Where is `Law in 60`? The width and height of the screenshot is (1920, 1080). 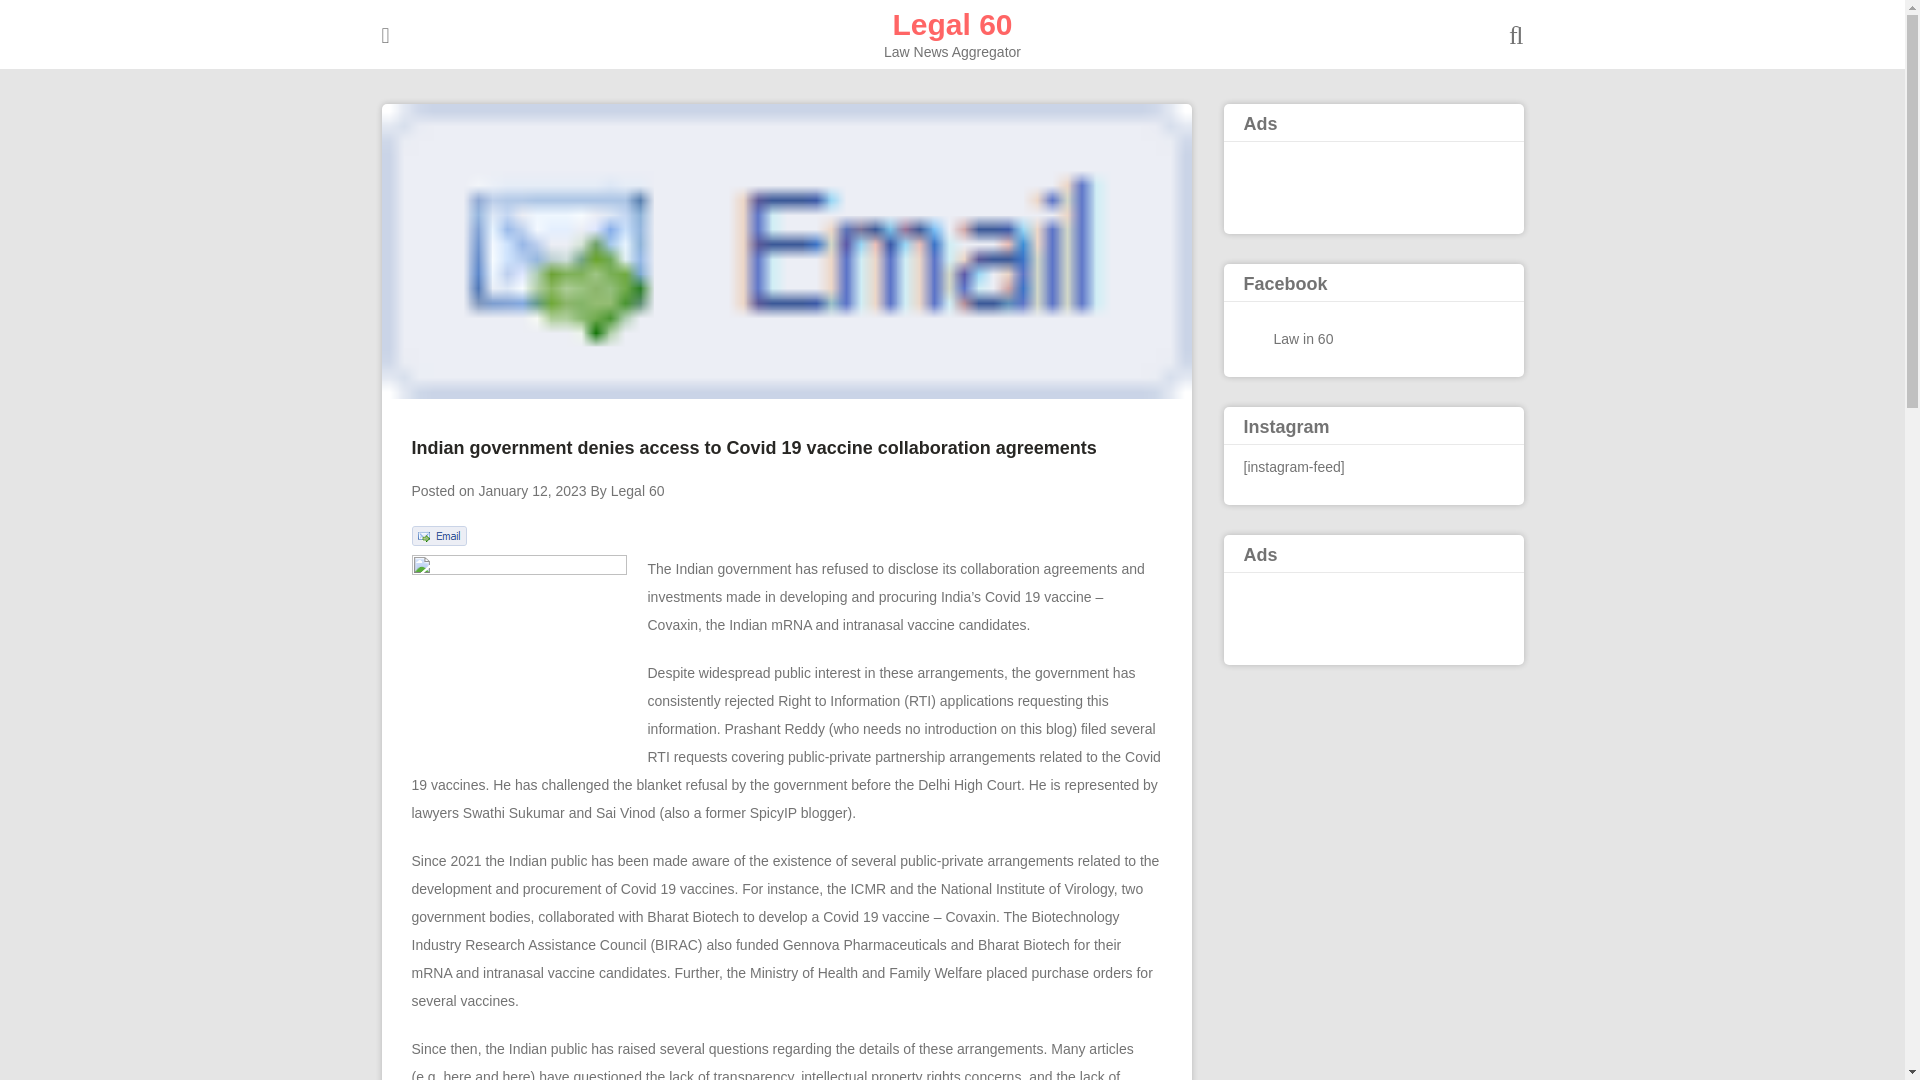 Law in 60 is located at coordinates (1304, 338).